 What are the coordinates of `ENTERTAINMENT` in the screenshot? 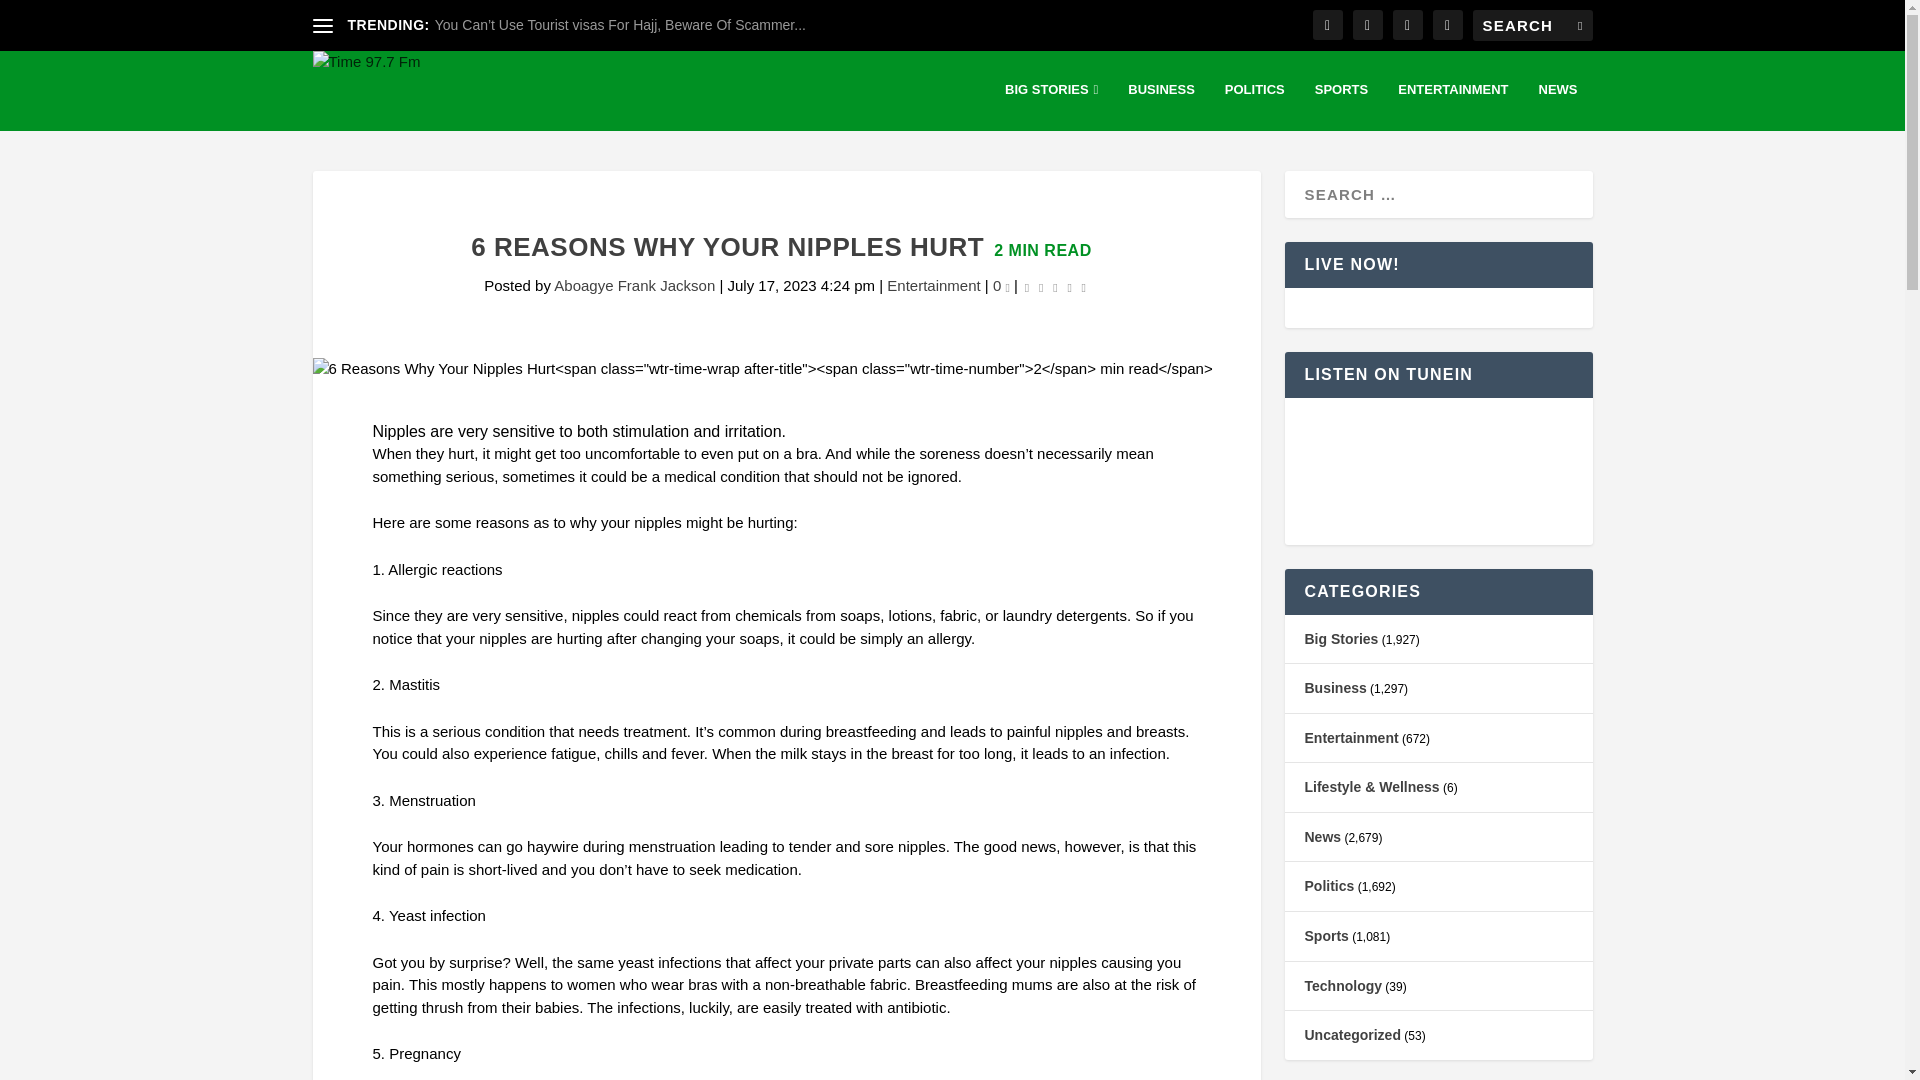 It's located at (1452, 106).